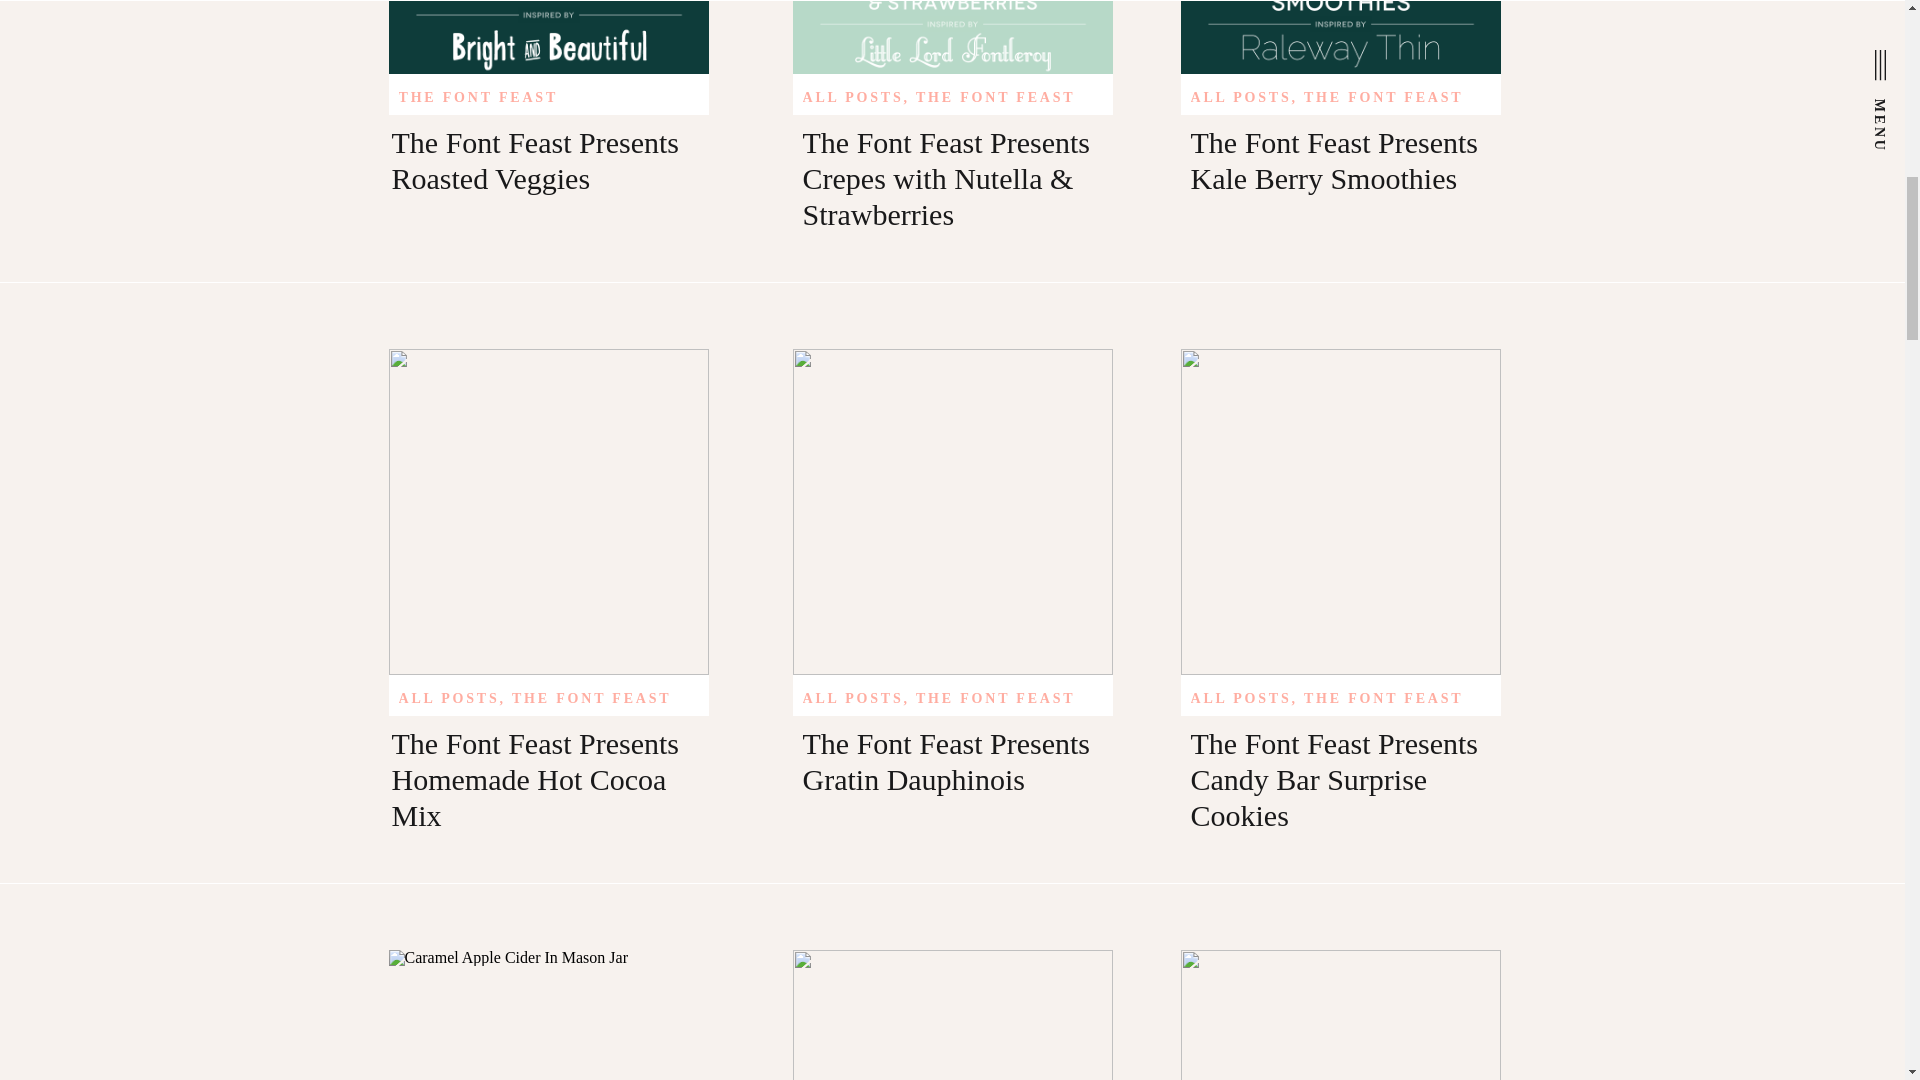 Image resolution: width=1920 pixels, height=1080 pixels. What do you see at coordinates (1340, 37) in the screenshot?
I see `The Font Feast Presents Kale Berry Smoothies` at bounding box center [1340, 37].